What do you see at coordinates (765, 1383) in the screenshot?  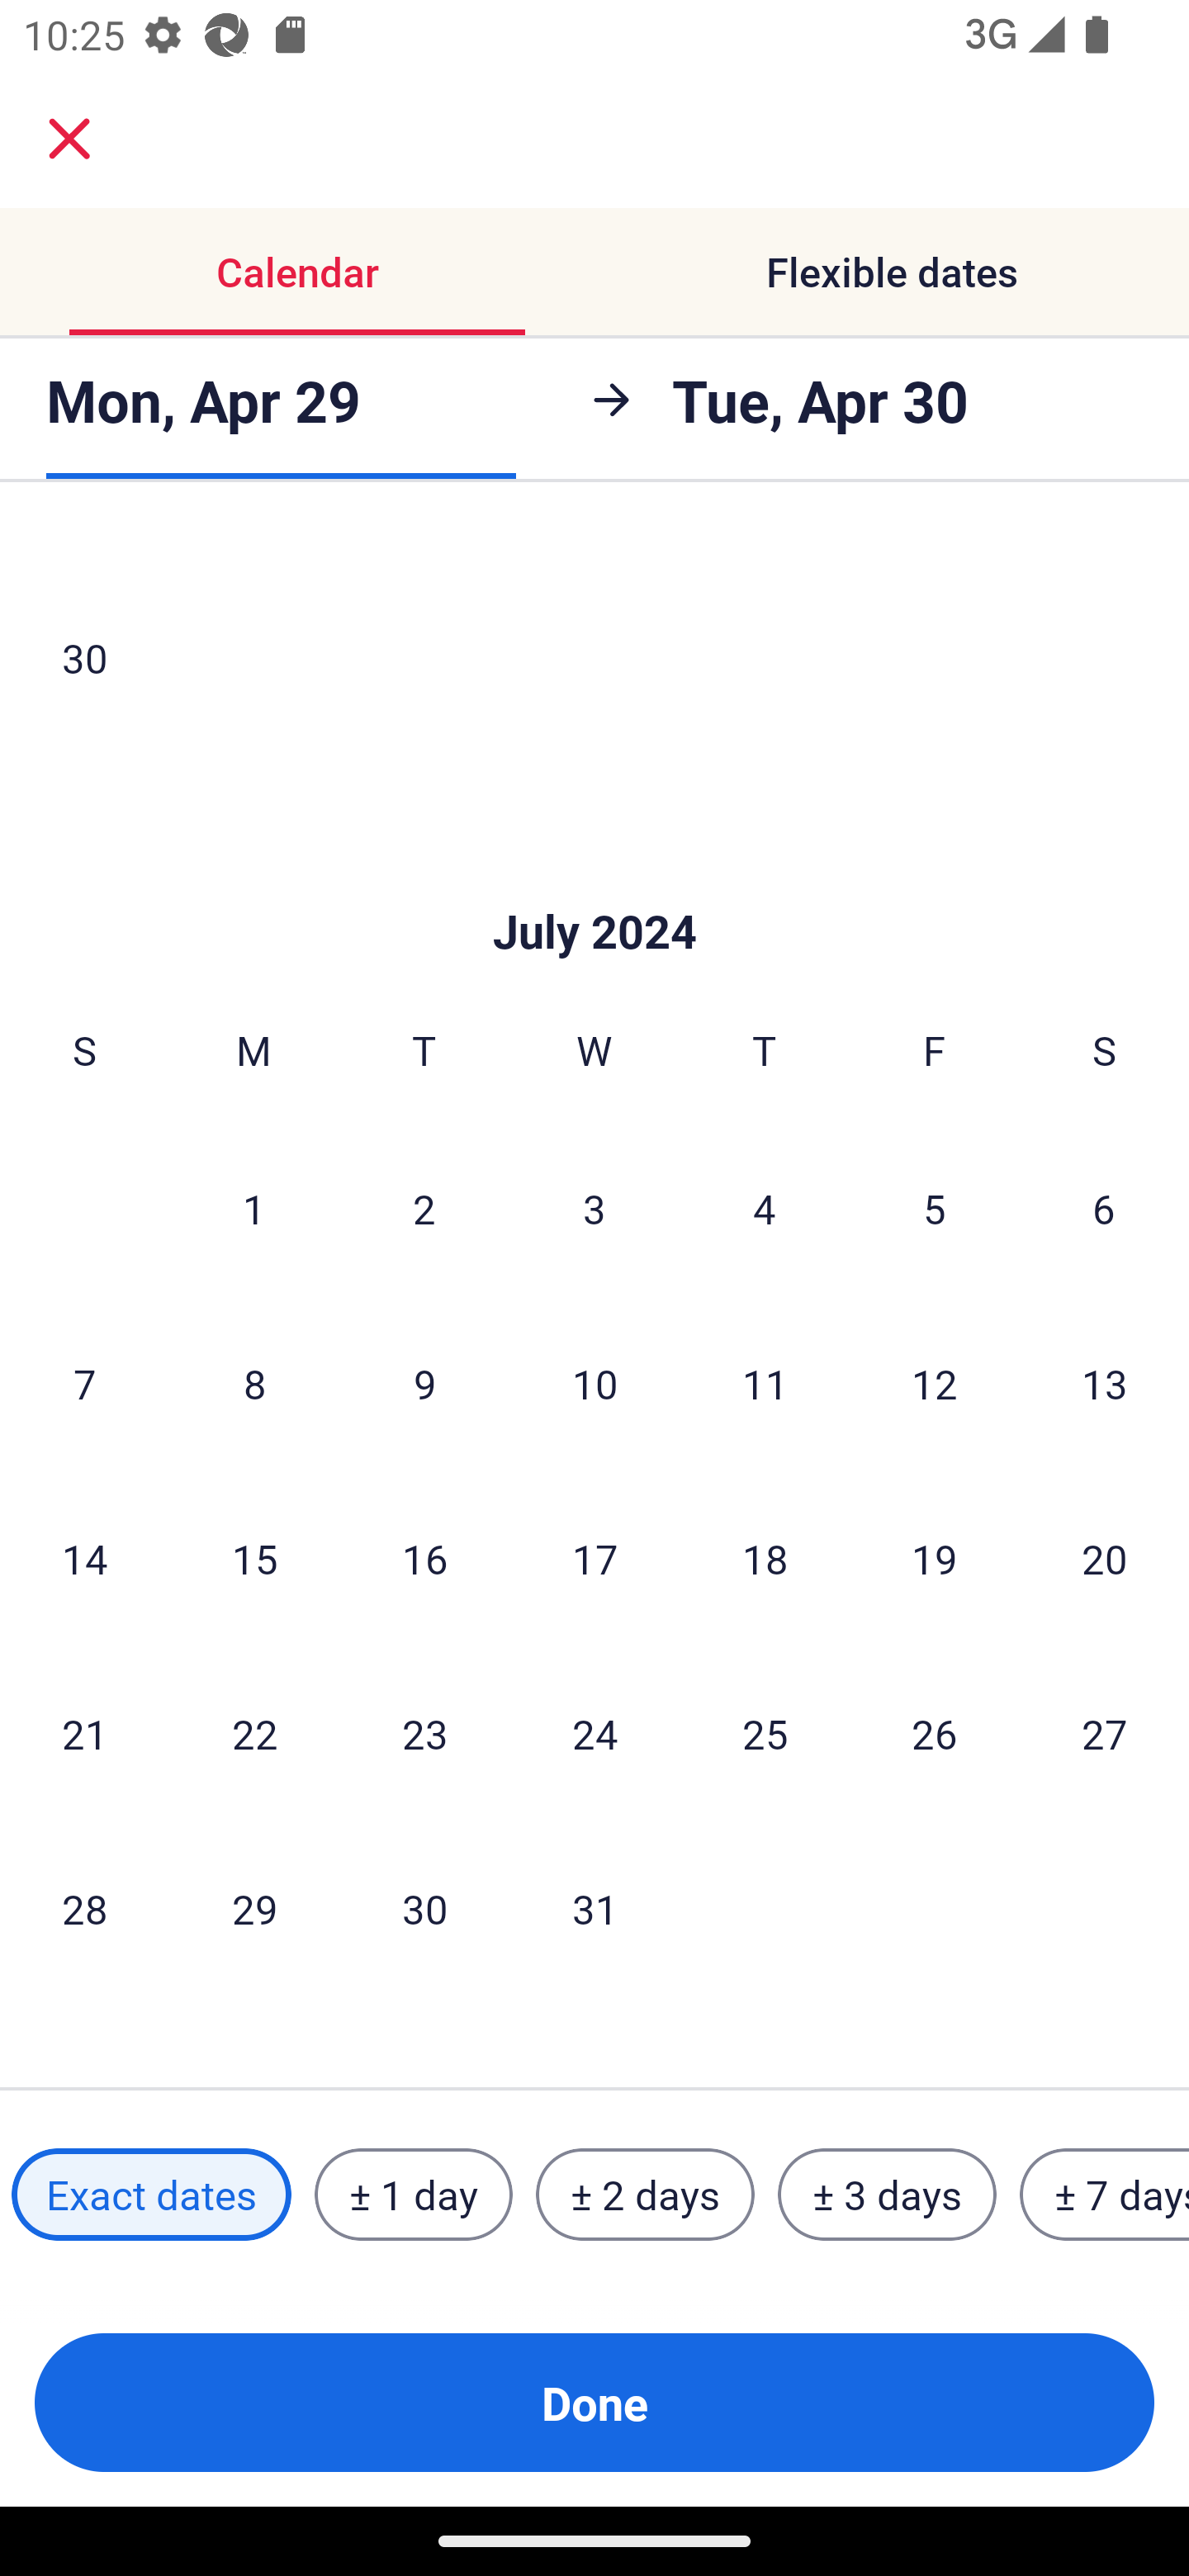 I see `11 Thursday, July 11, 2024` at bounding box center [765, 1383].